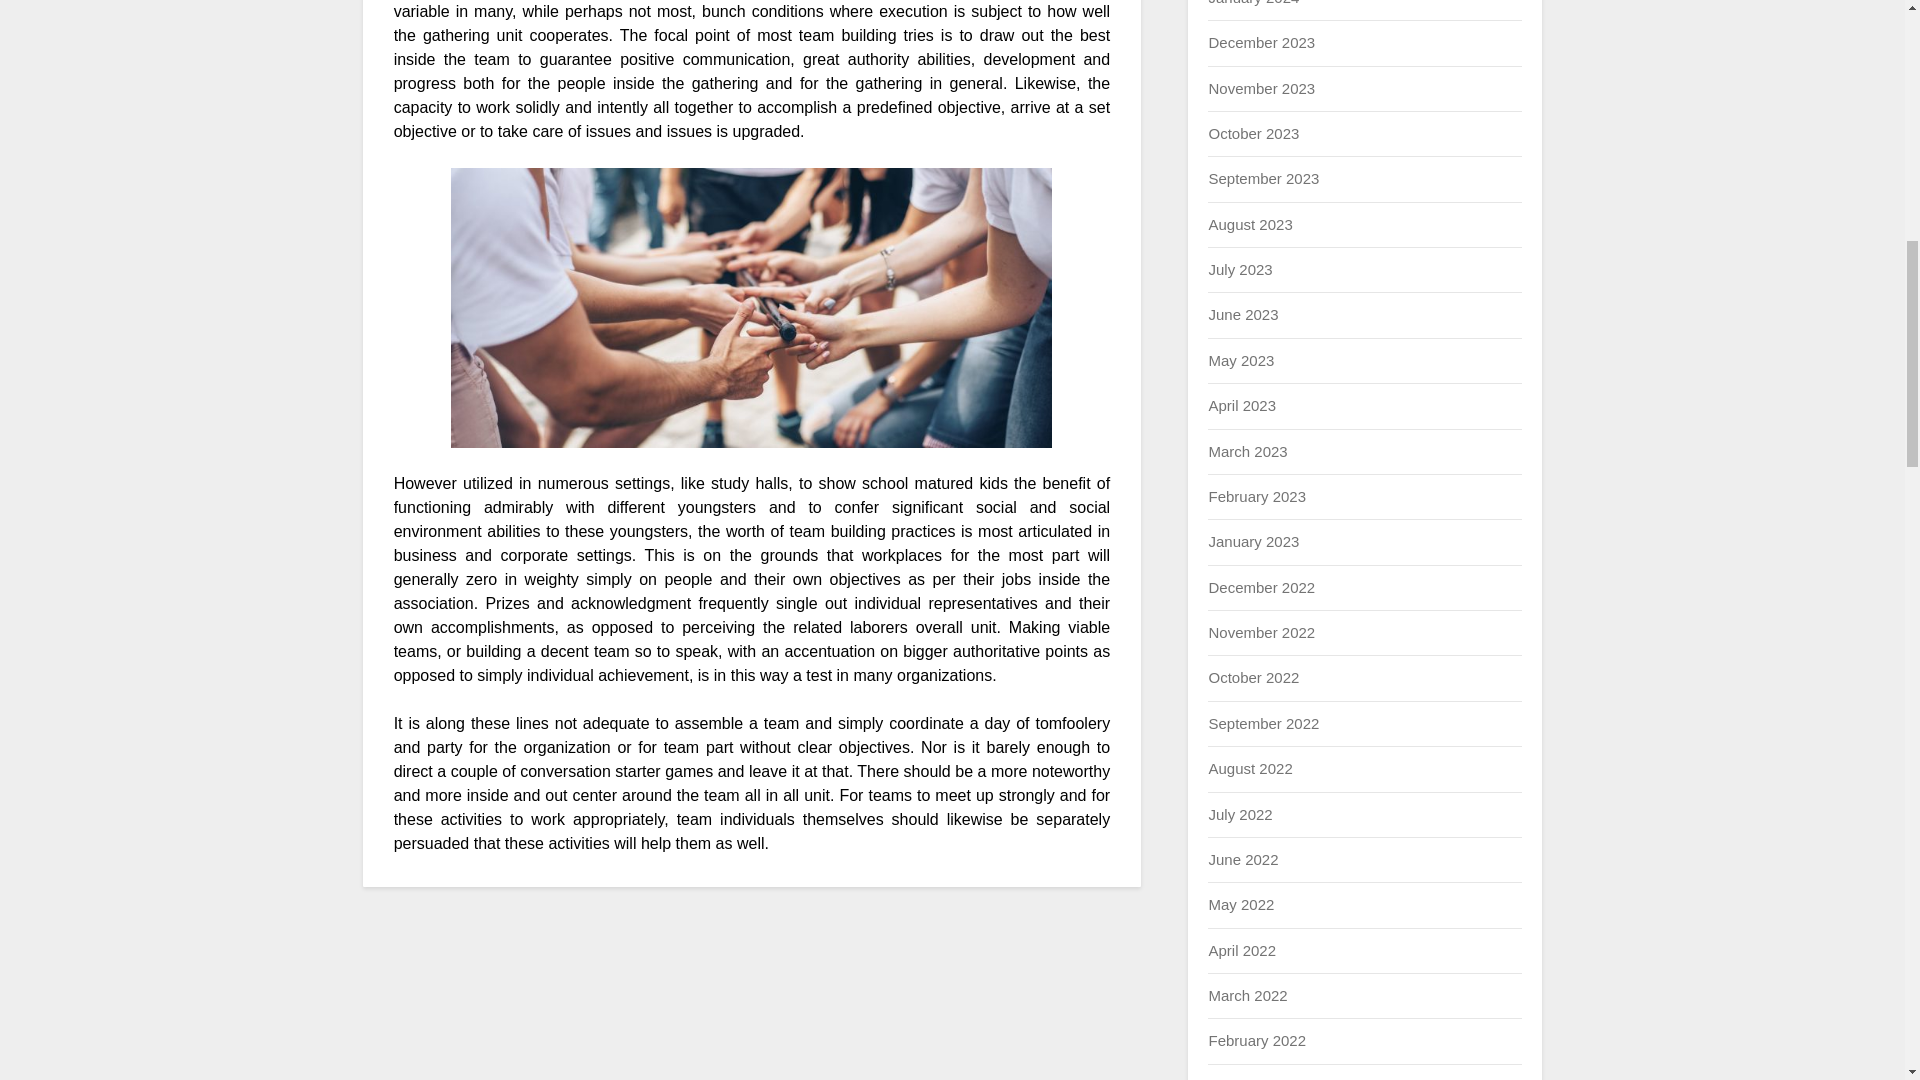 The width and height of the screenshot is (1920, 1080). What do you see at coordinates (1250, 768) in the screenshot?
I see `August 2022` at bounding box center [1250, 768].